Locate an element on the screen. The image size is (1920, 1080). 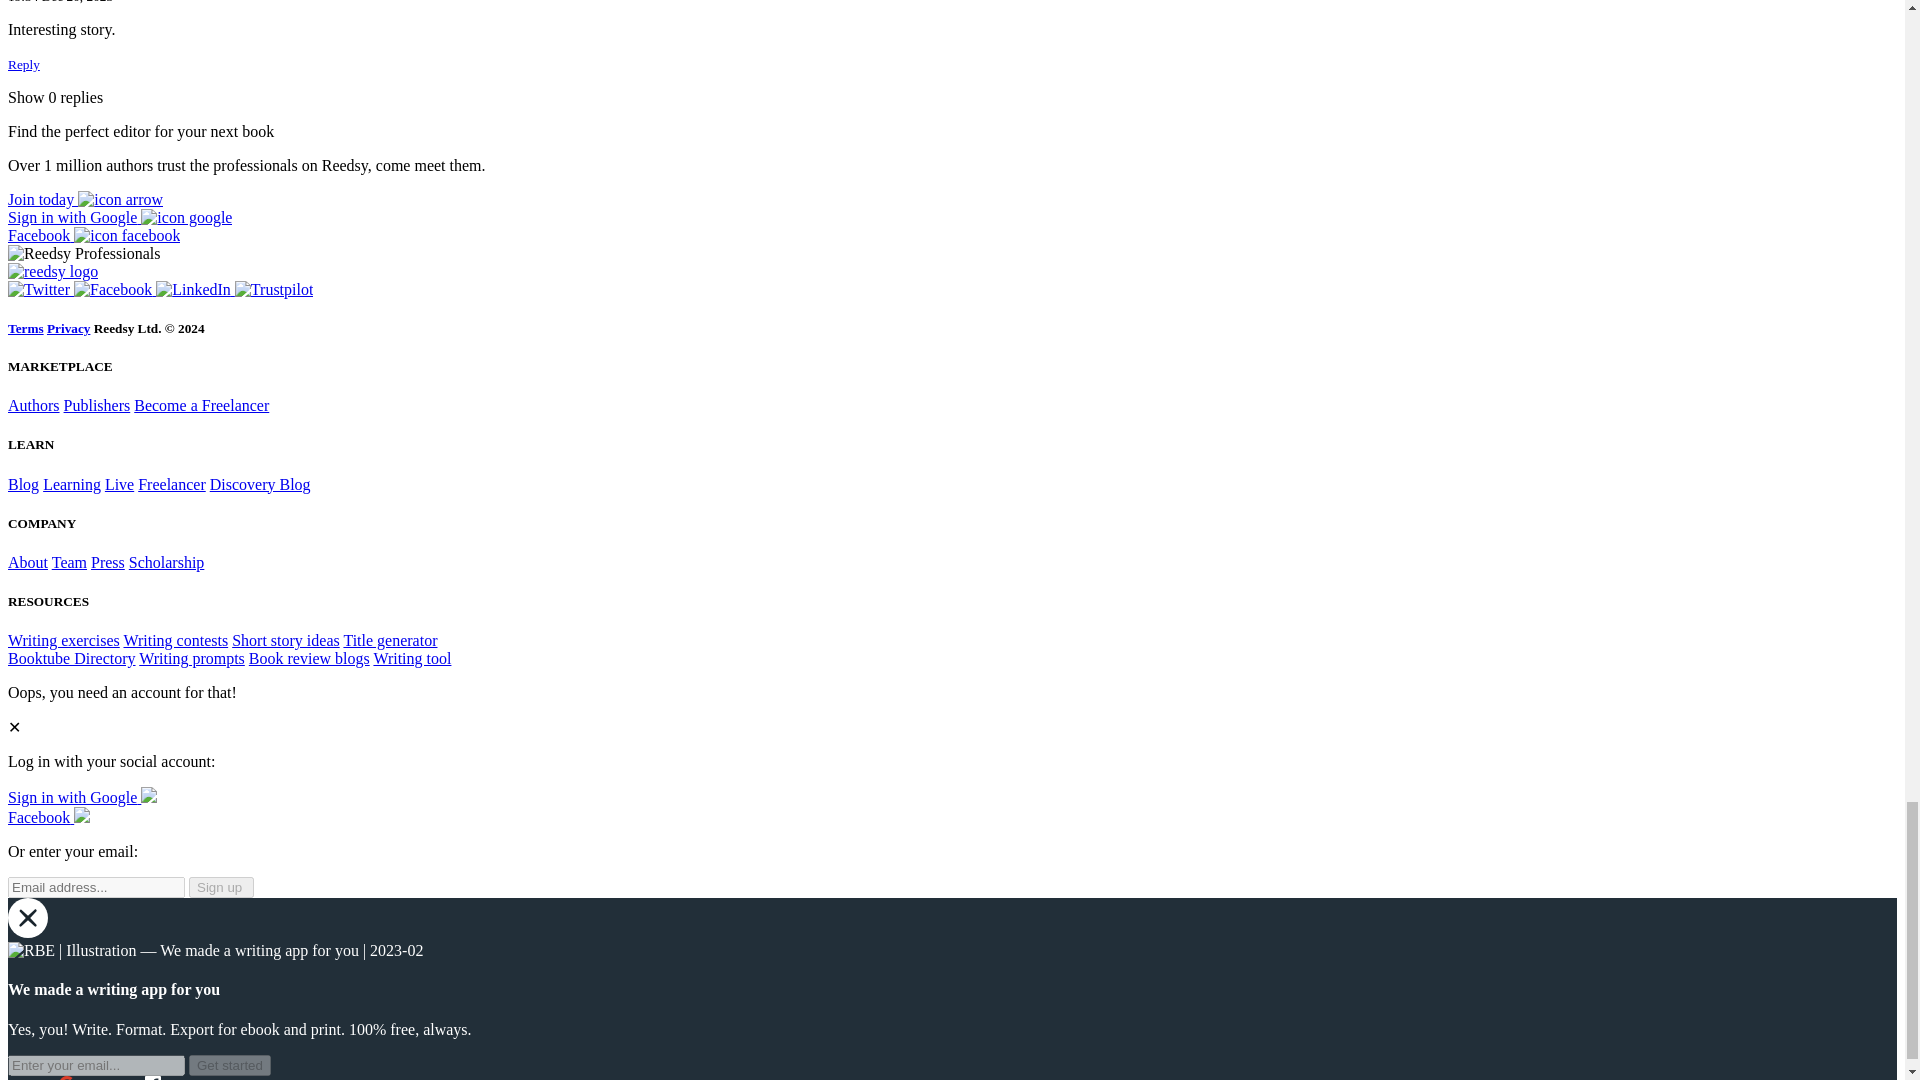
Get started is located at coordinates (229, 1065).